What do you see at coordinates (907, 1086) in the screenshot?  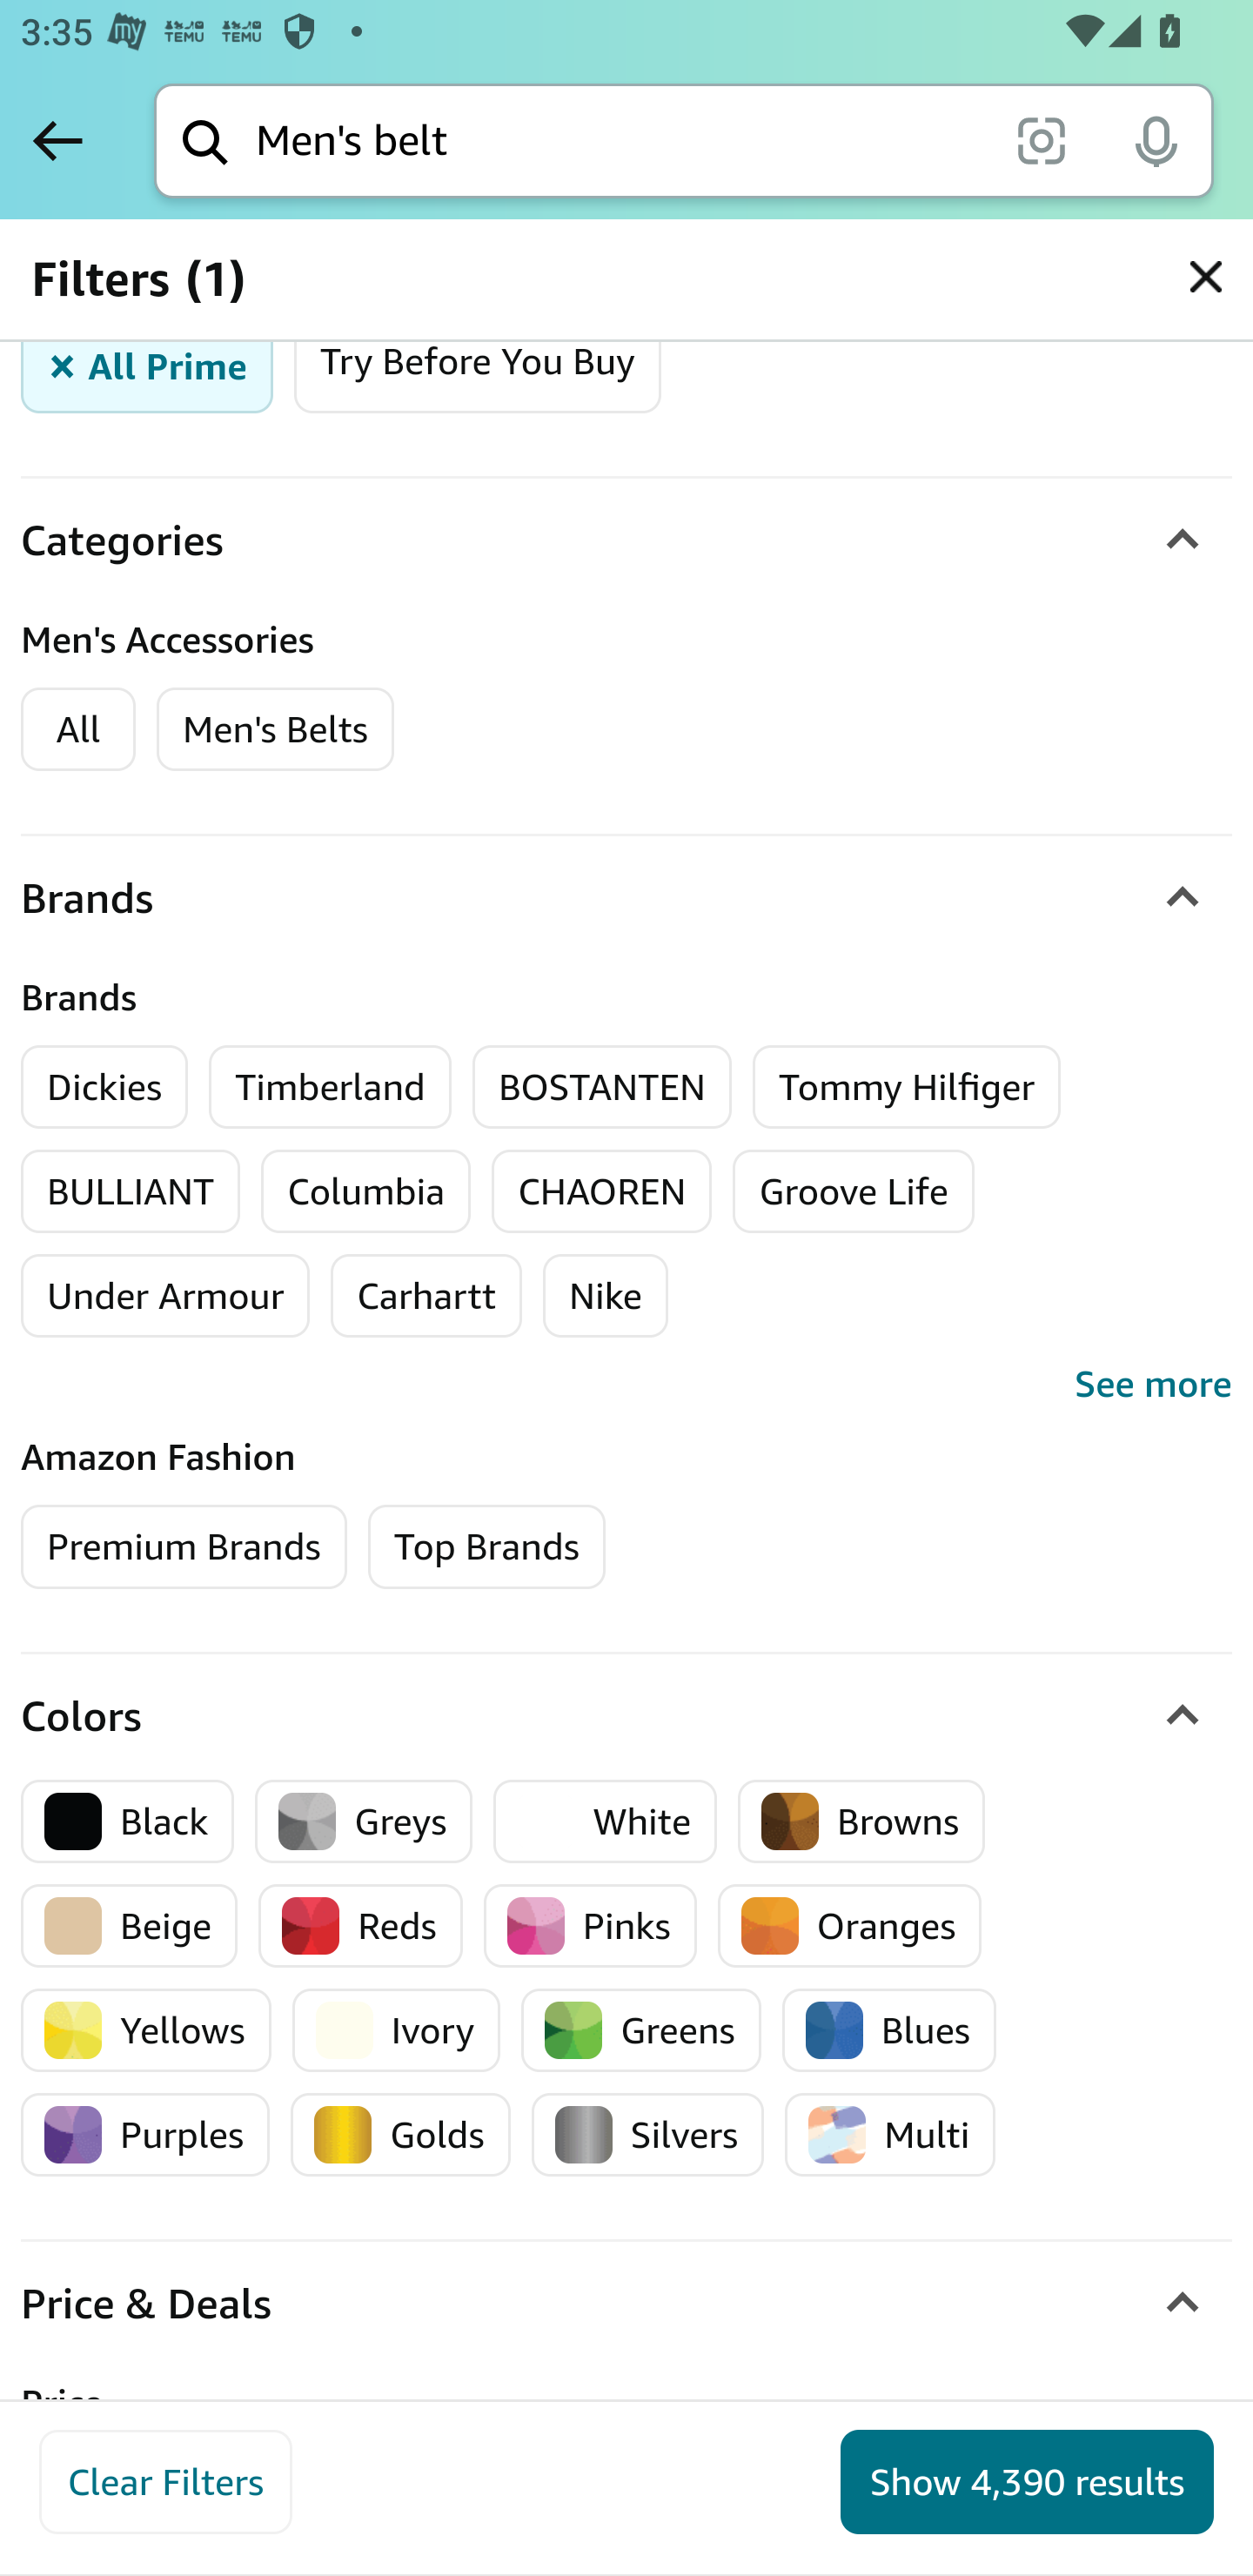 I see `Tommy Hilfiger` at bounding box center [907, 1086].